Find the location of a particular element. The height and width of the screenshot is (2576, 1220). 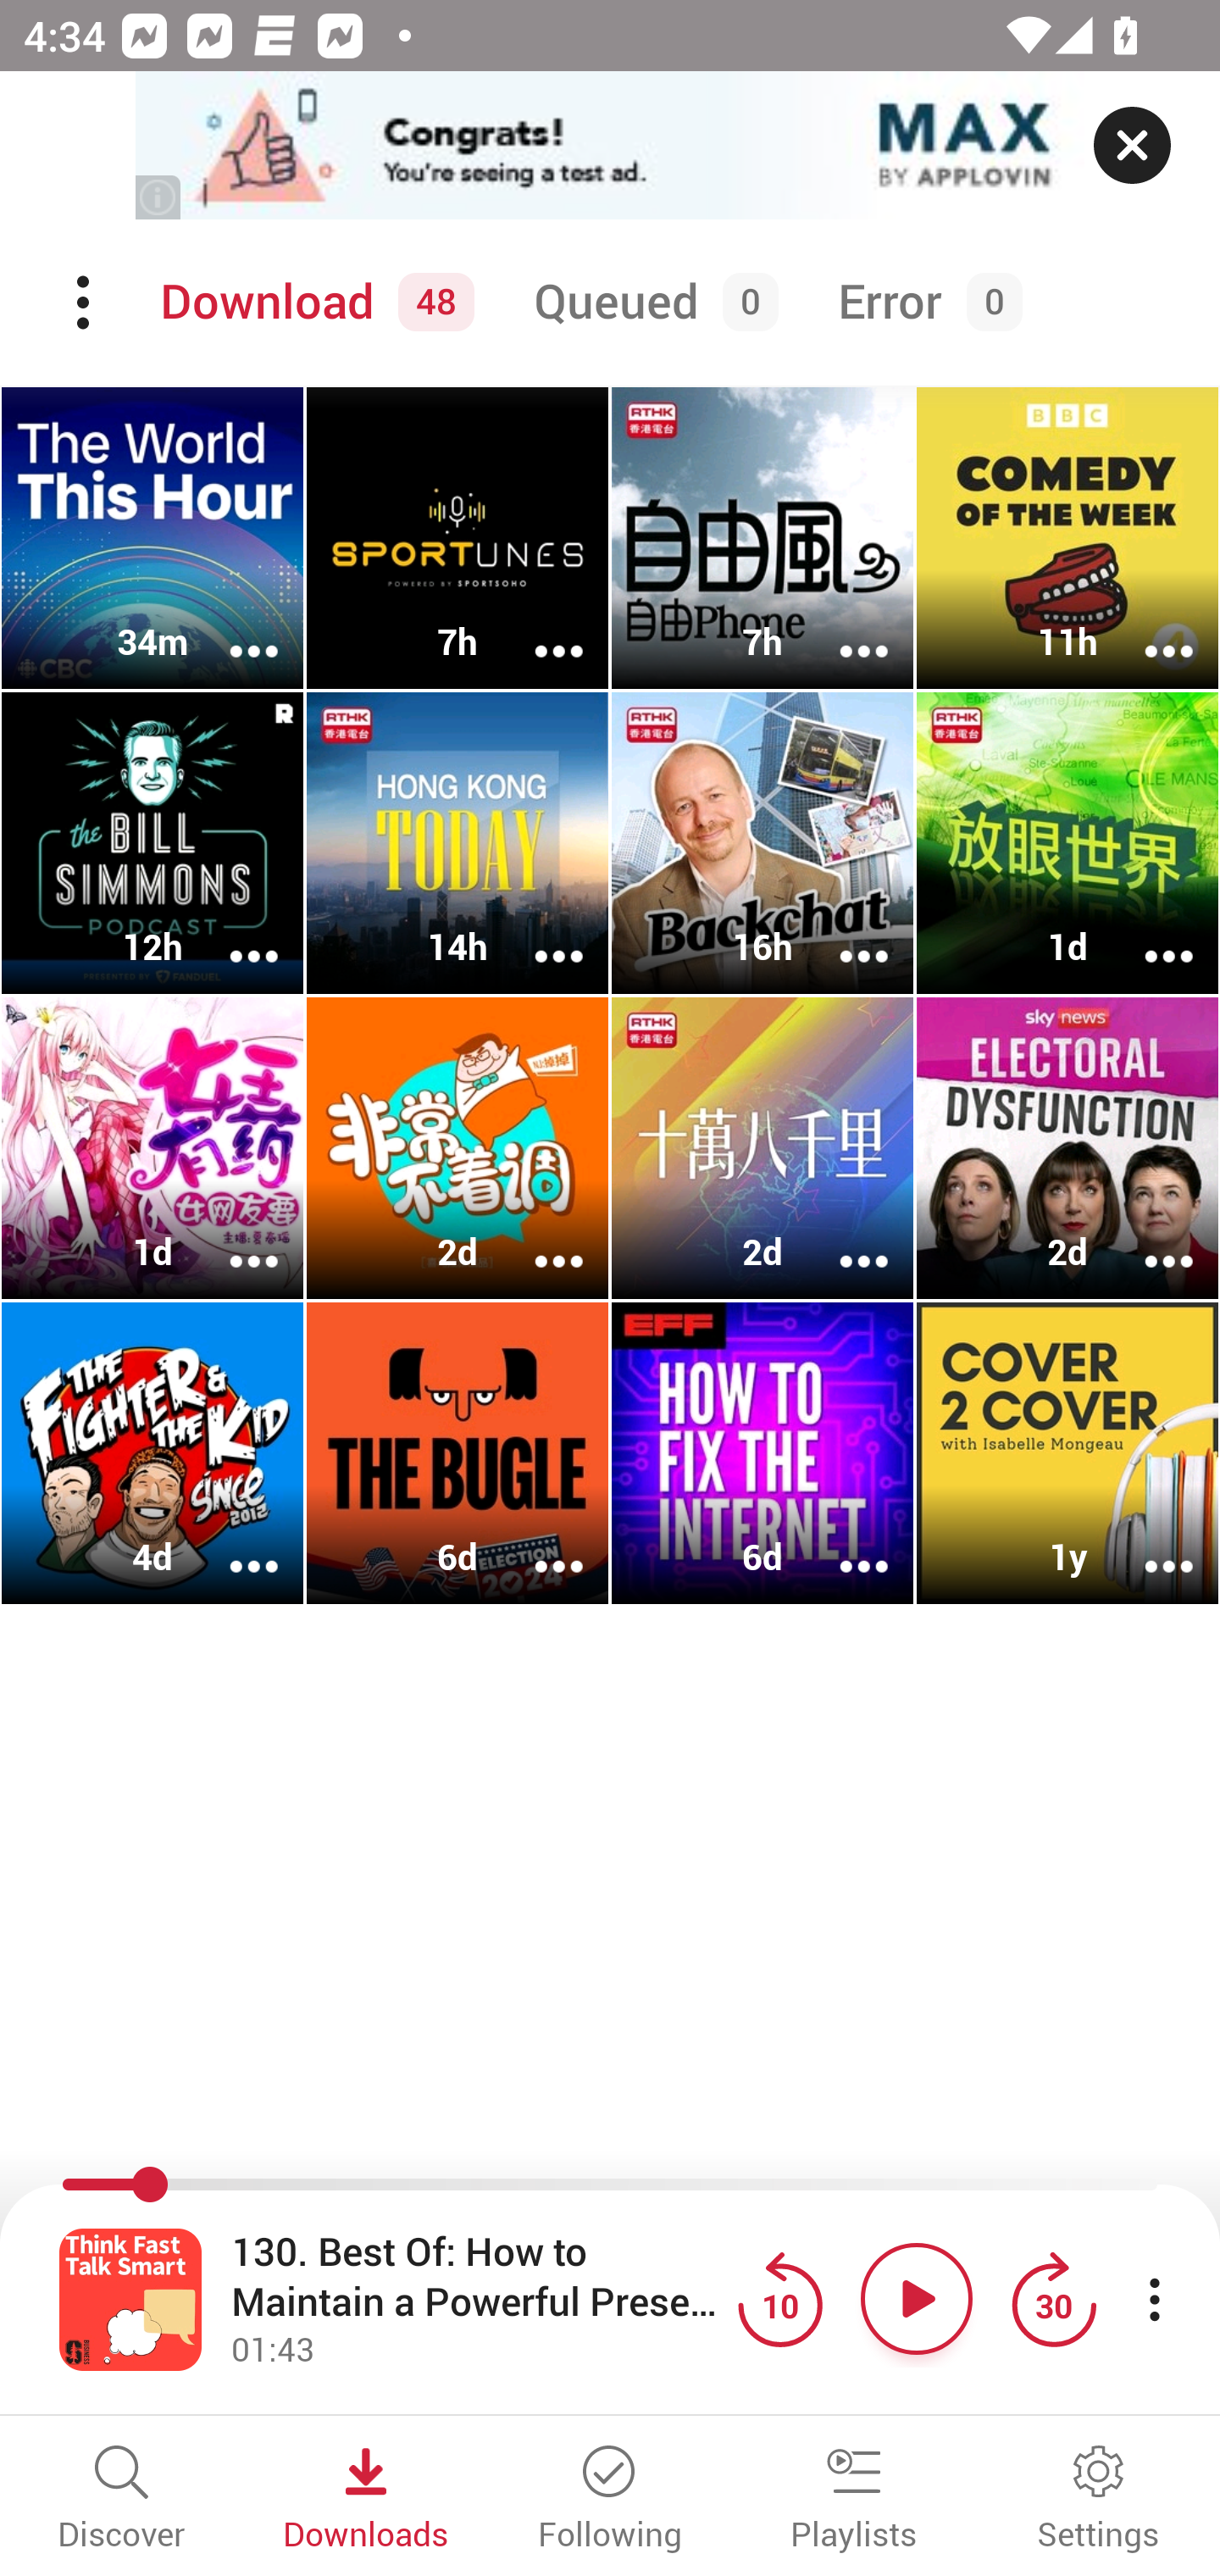

Backchat 16h More options More options is located at coordinates (762, 843).